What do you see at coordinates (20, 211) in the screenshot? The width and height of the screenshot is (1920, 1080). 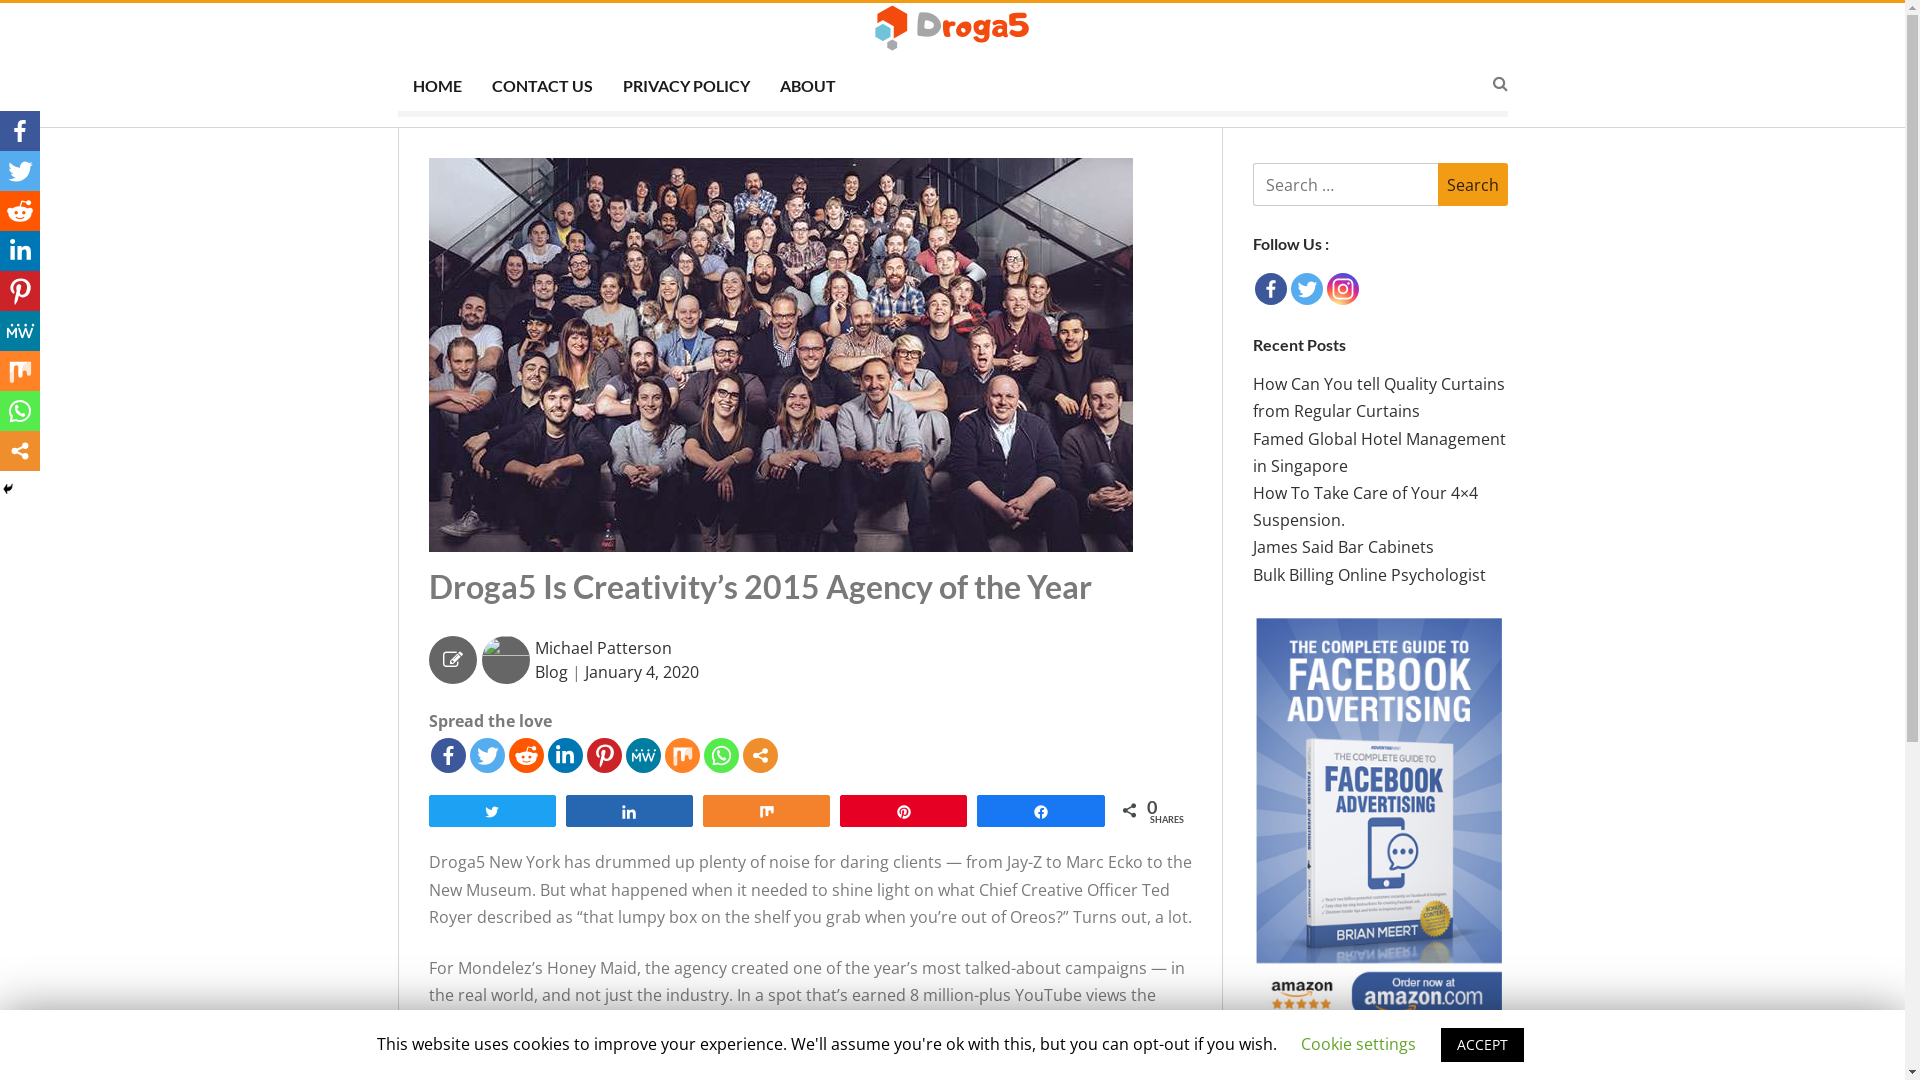 I see `Reddit` at bounding box center [20, 211].